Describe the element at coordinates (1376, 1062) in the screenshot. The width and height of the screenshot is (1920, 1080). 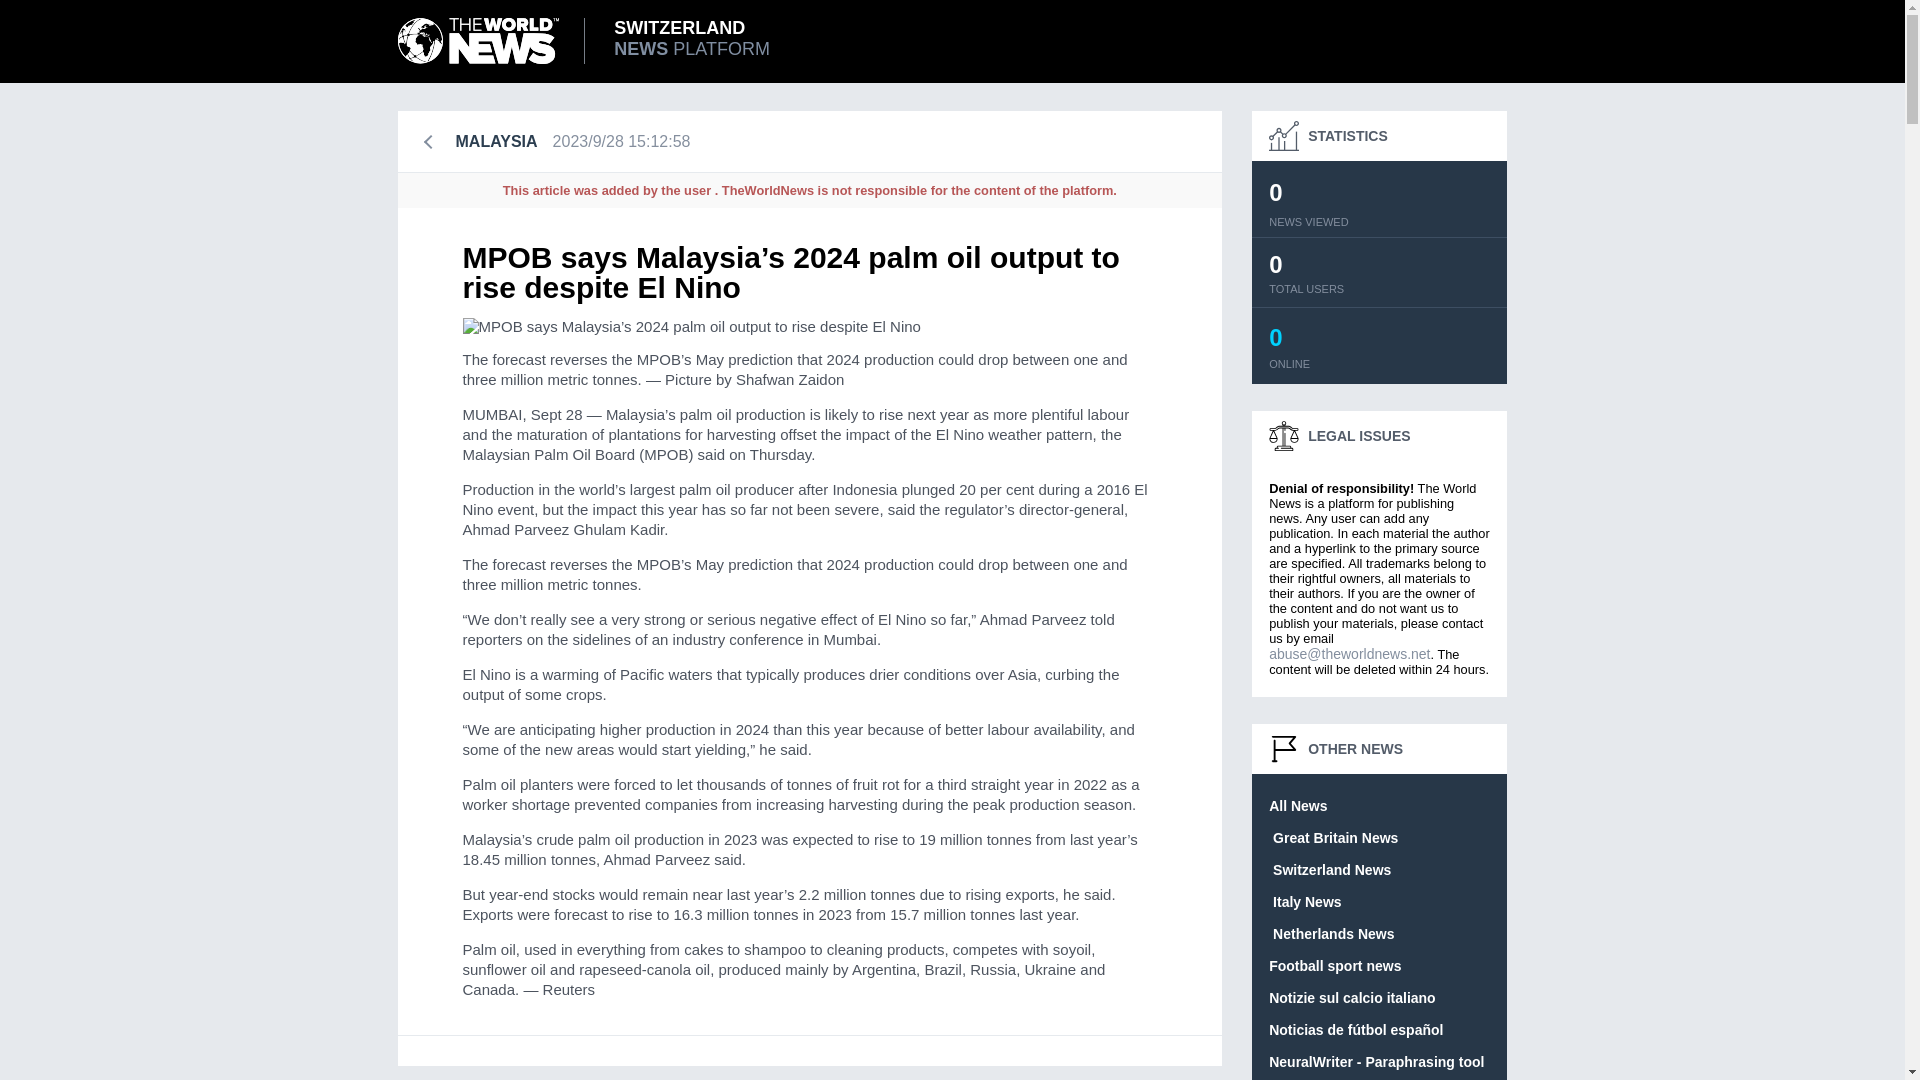
I see `All News` at that location.